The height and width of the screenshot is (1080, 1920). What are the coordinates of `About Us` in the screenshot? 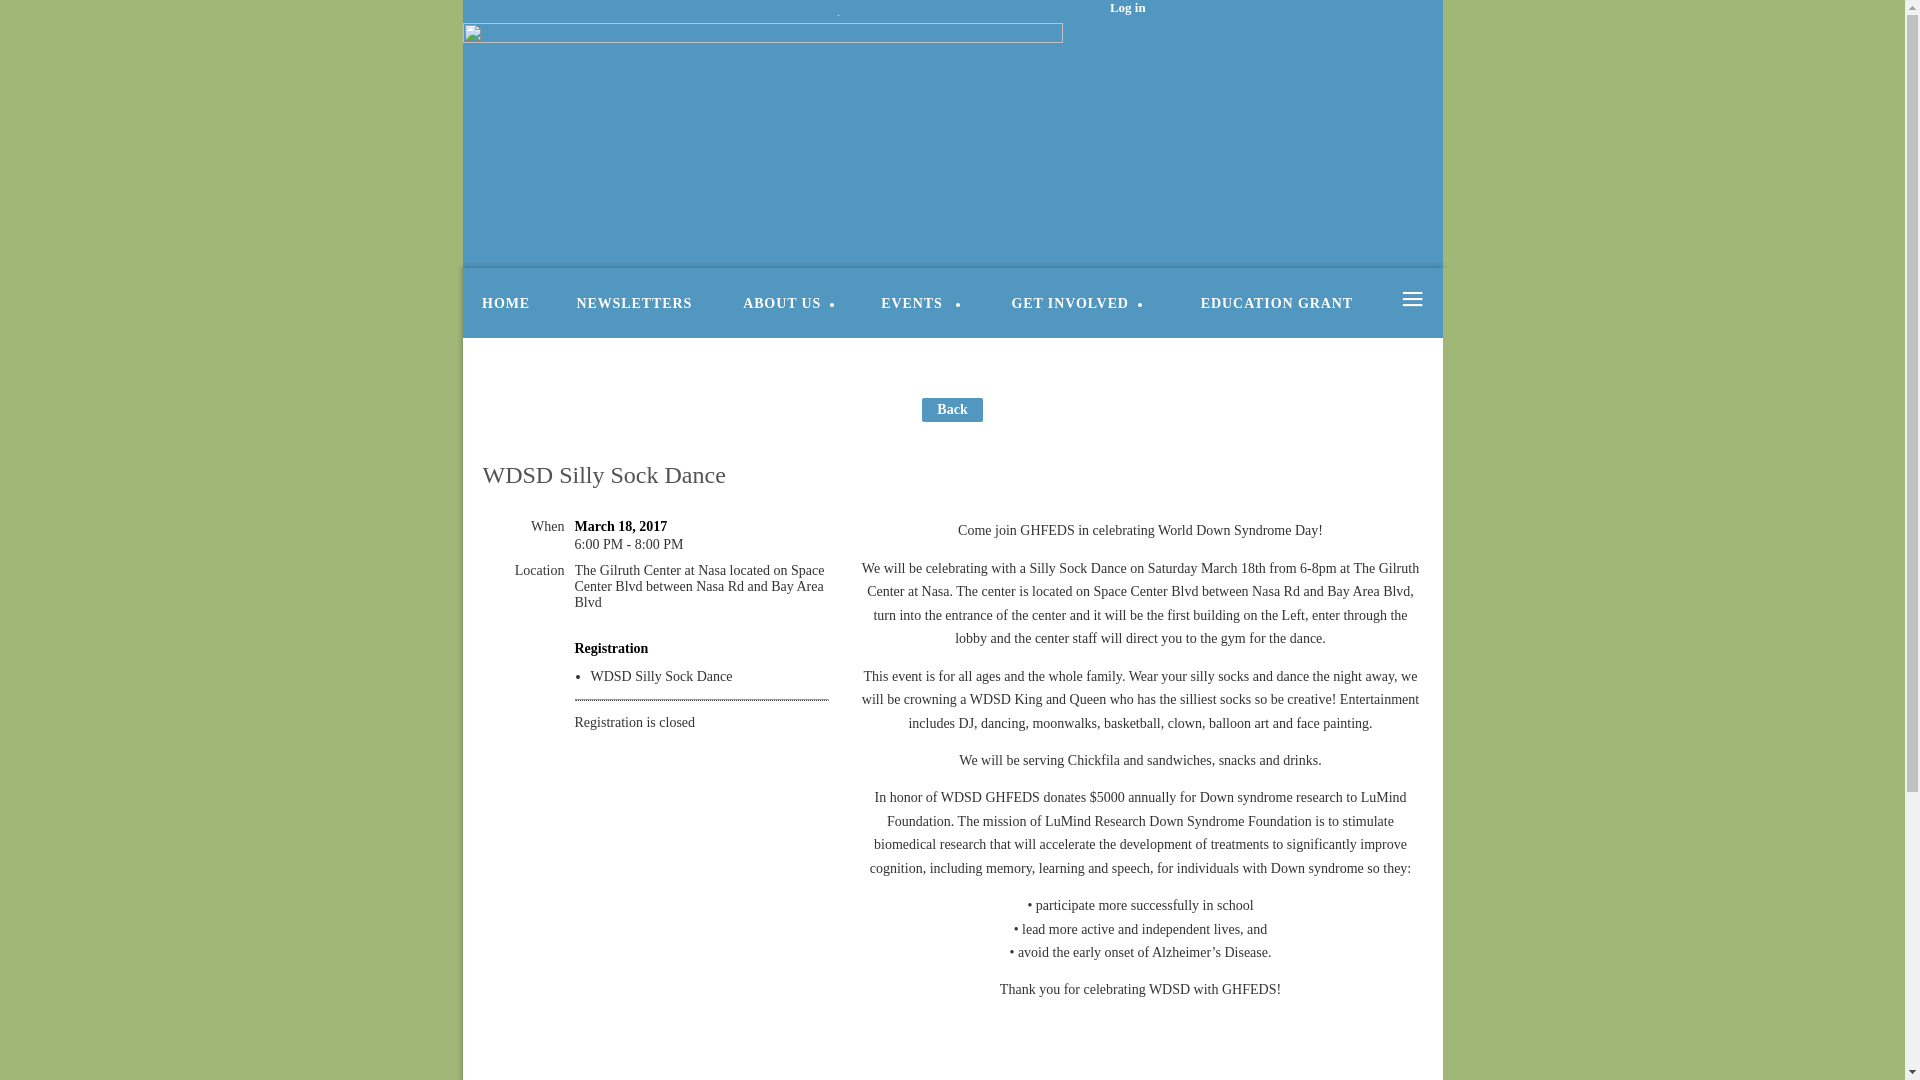 It's located at (788, 301).